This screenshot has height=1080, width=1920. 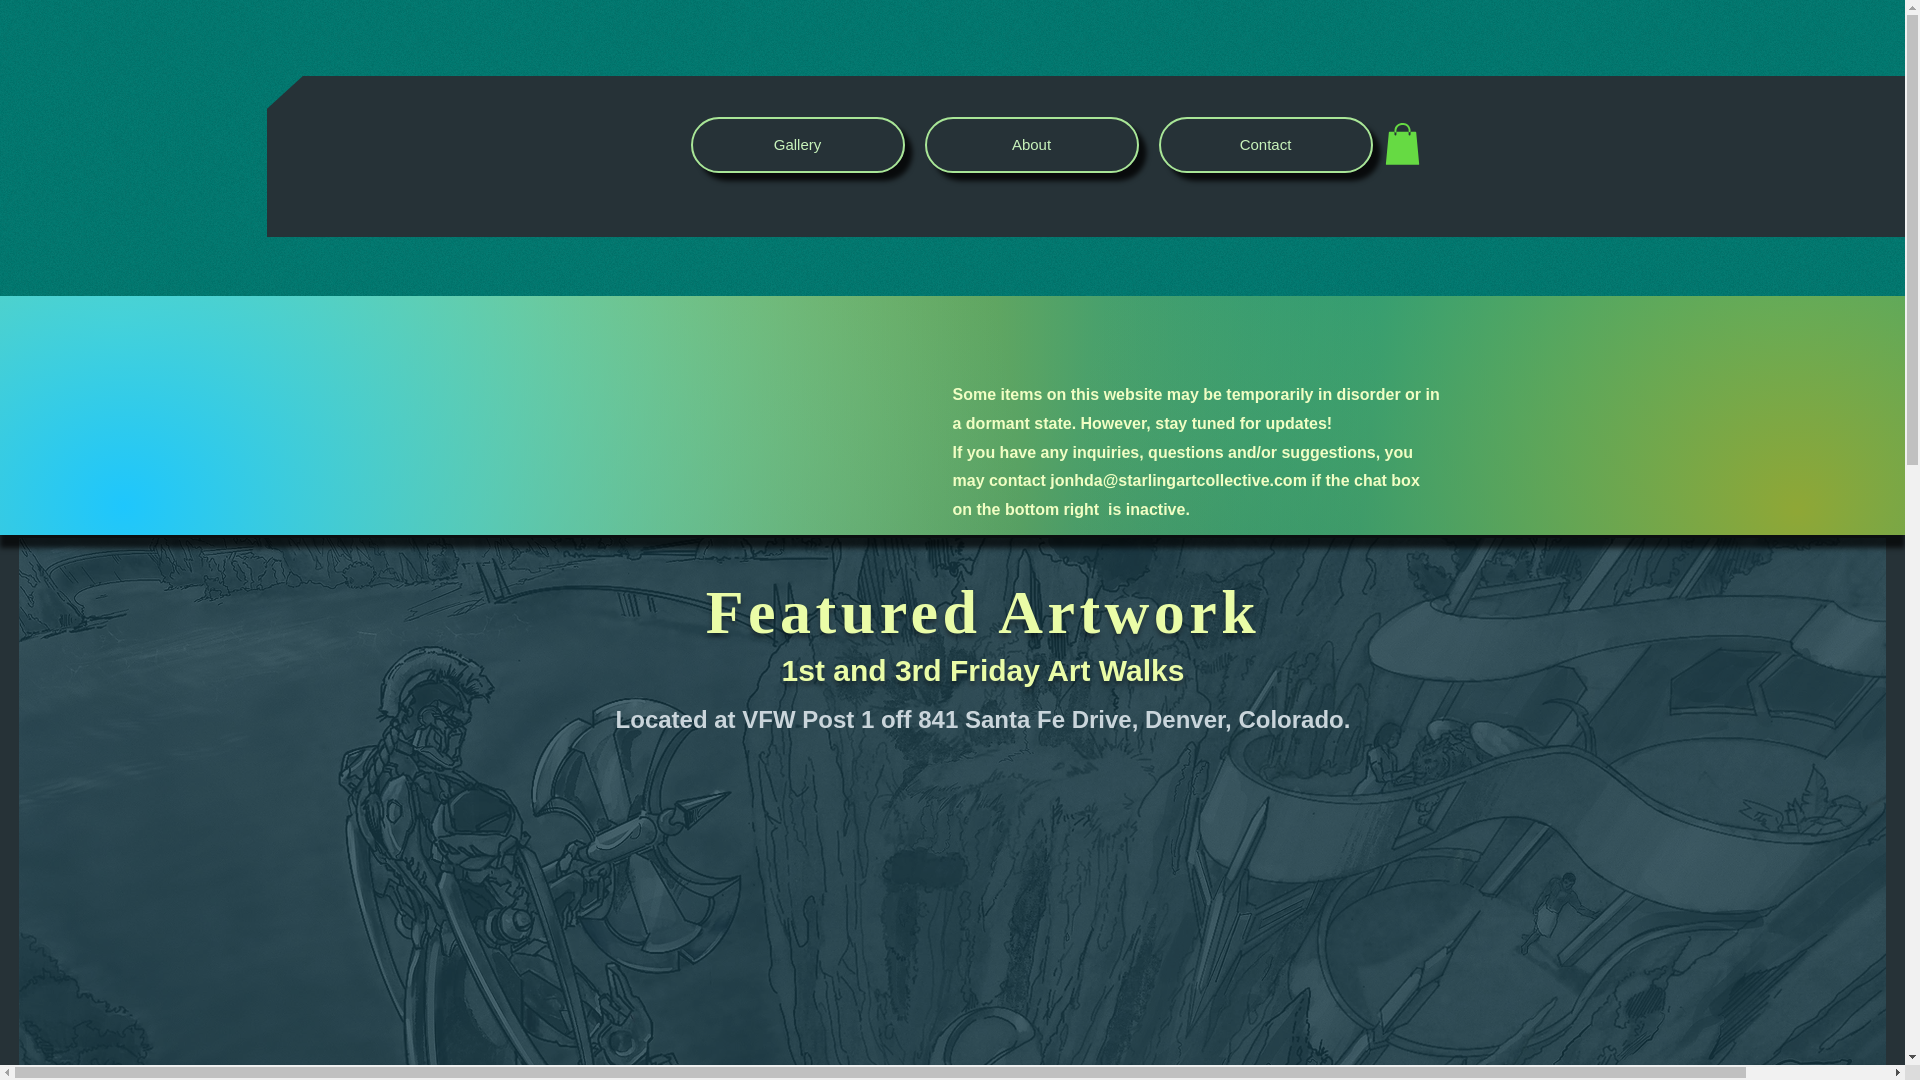 What do you see at coordinates (1264, 144) in the screenshot?
I see `Contact` at bounding box center [1264, 144].